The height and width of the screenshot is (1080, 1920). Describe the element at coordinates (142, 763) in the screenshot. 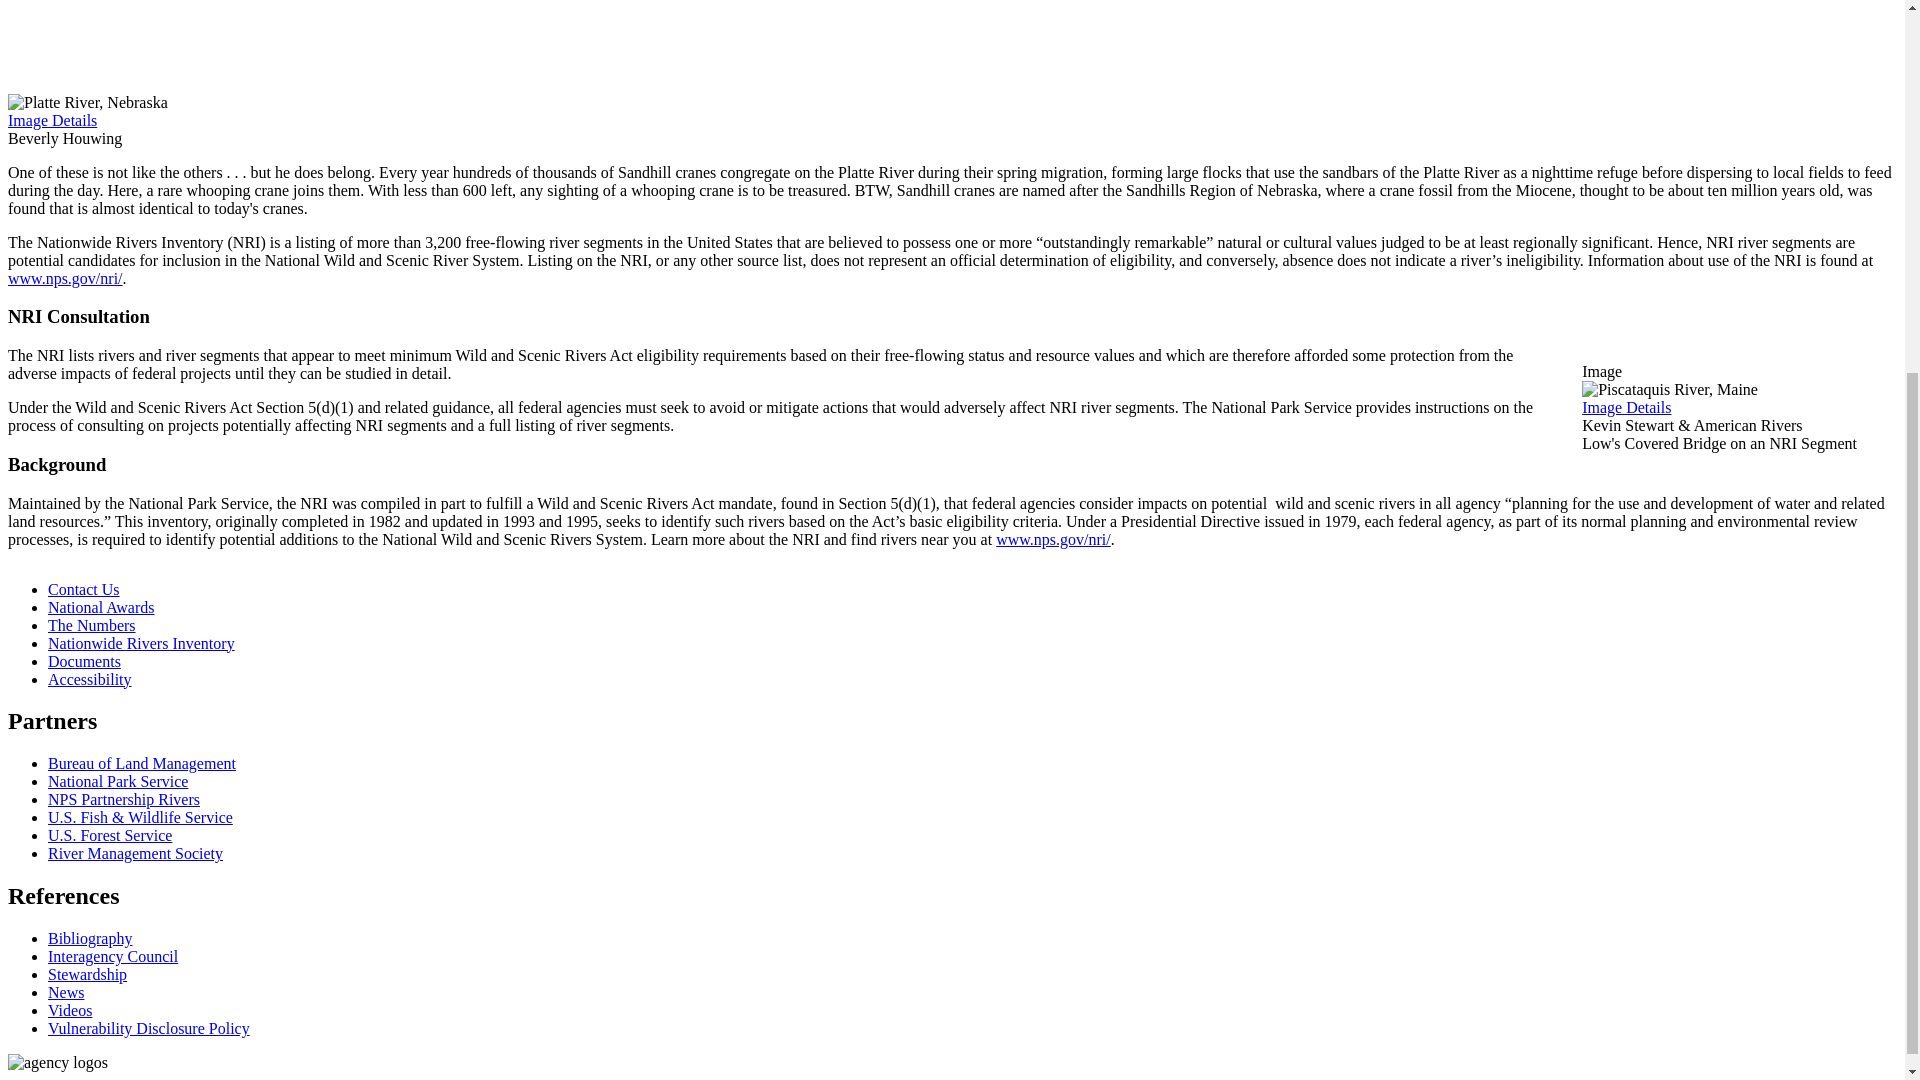

I see `Bureau of Land Management` at that location.